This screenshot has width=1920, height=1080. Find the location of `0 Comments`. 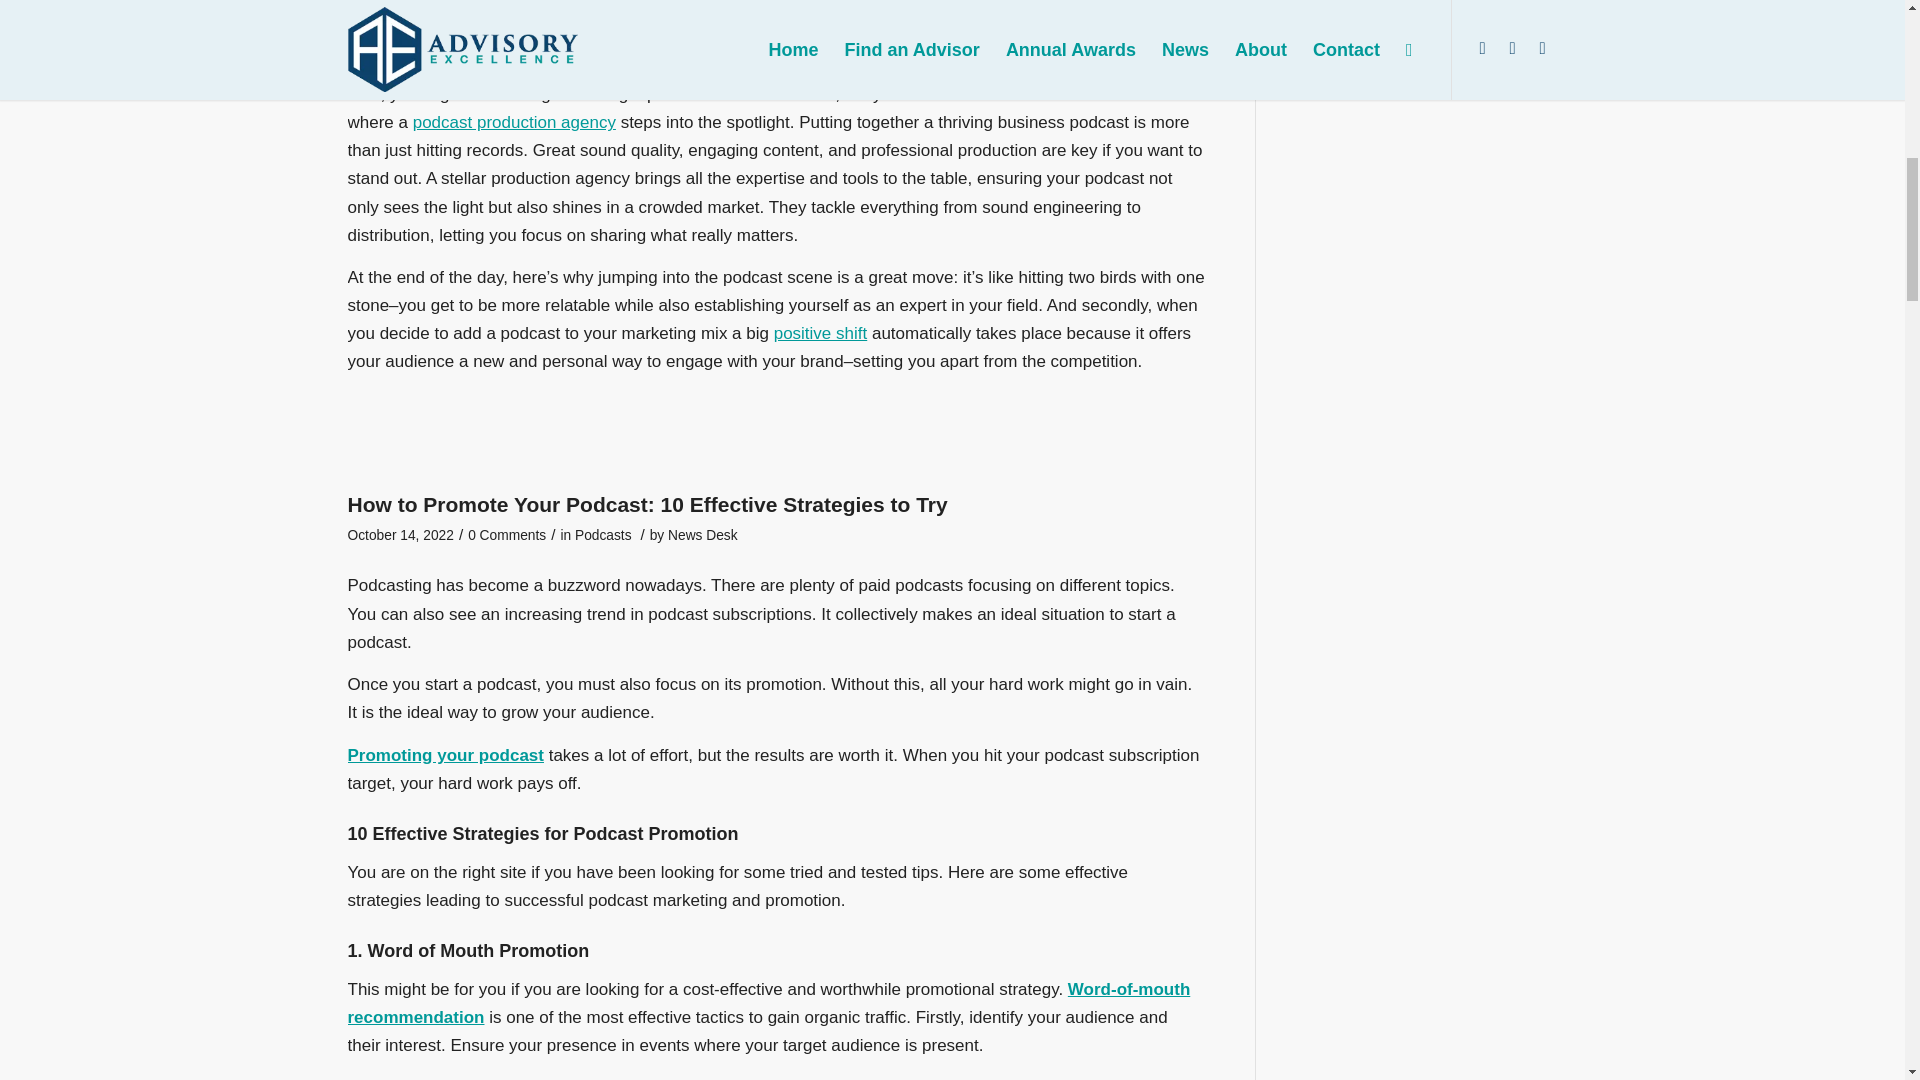

0 Comments is located at coordinates (506, 536).